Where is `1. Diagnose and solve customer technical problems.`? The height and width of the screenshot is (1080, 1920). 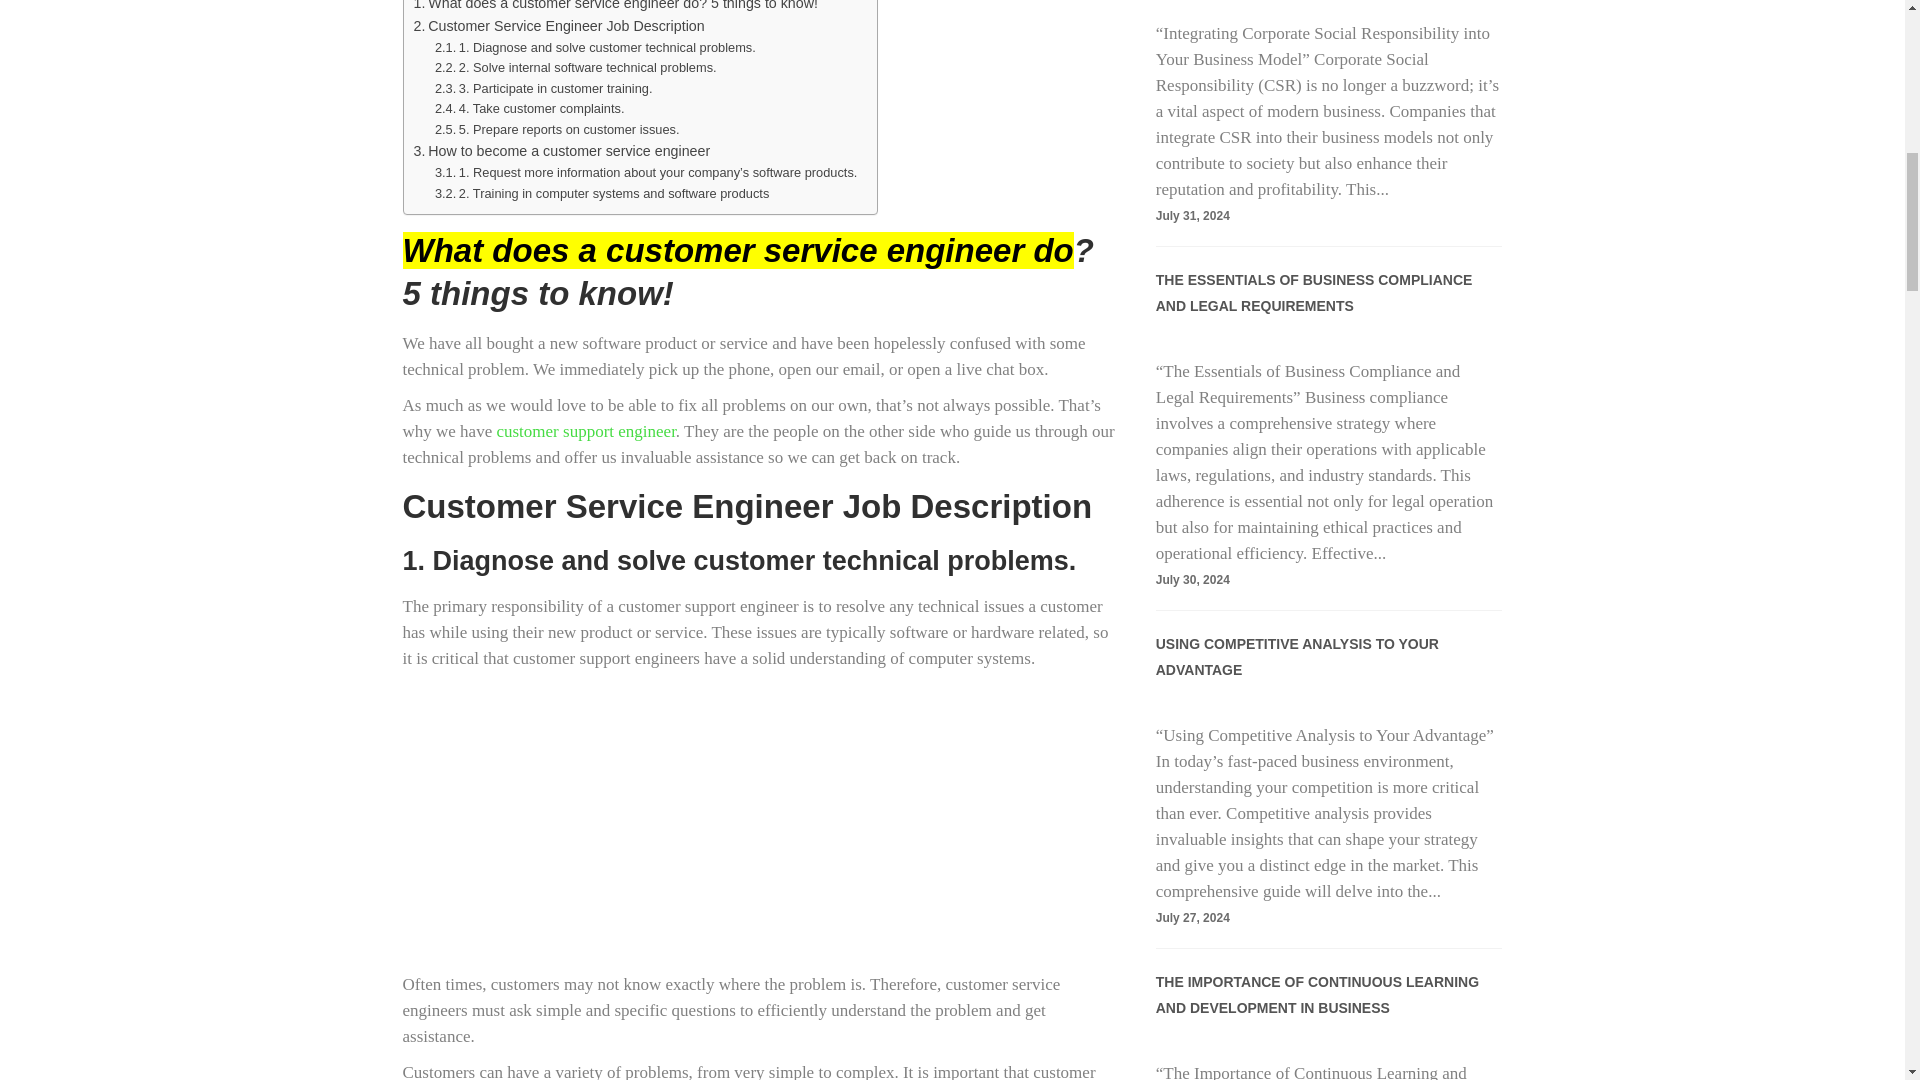 1. Diagnose and solve customer technical problems. is located at coordinates (596, 48).